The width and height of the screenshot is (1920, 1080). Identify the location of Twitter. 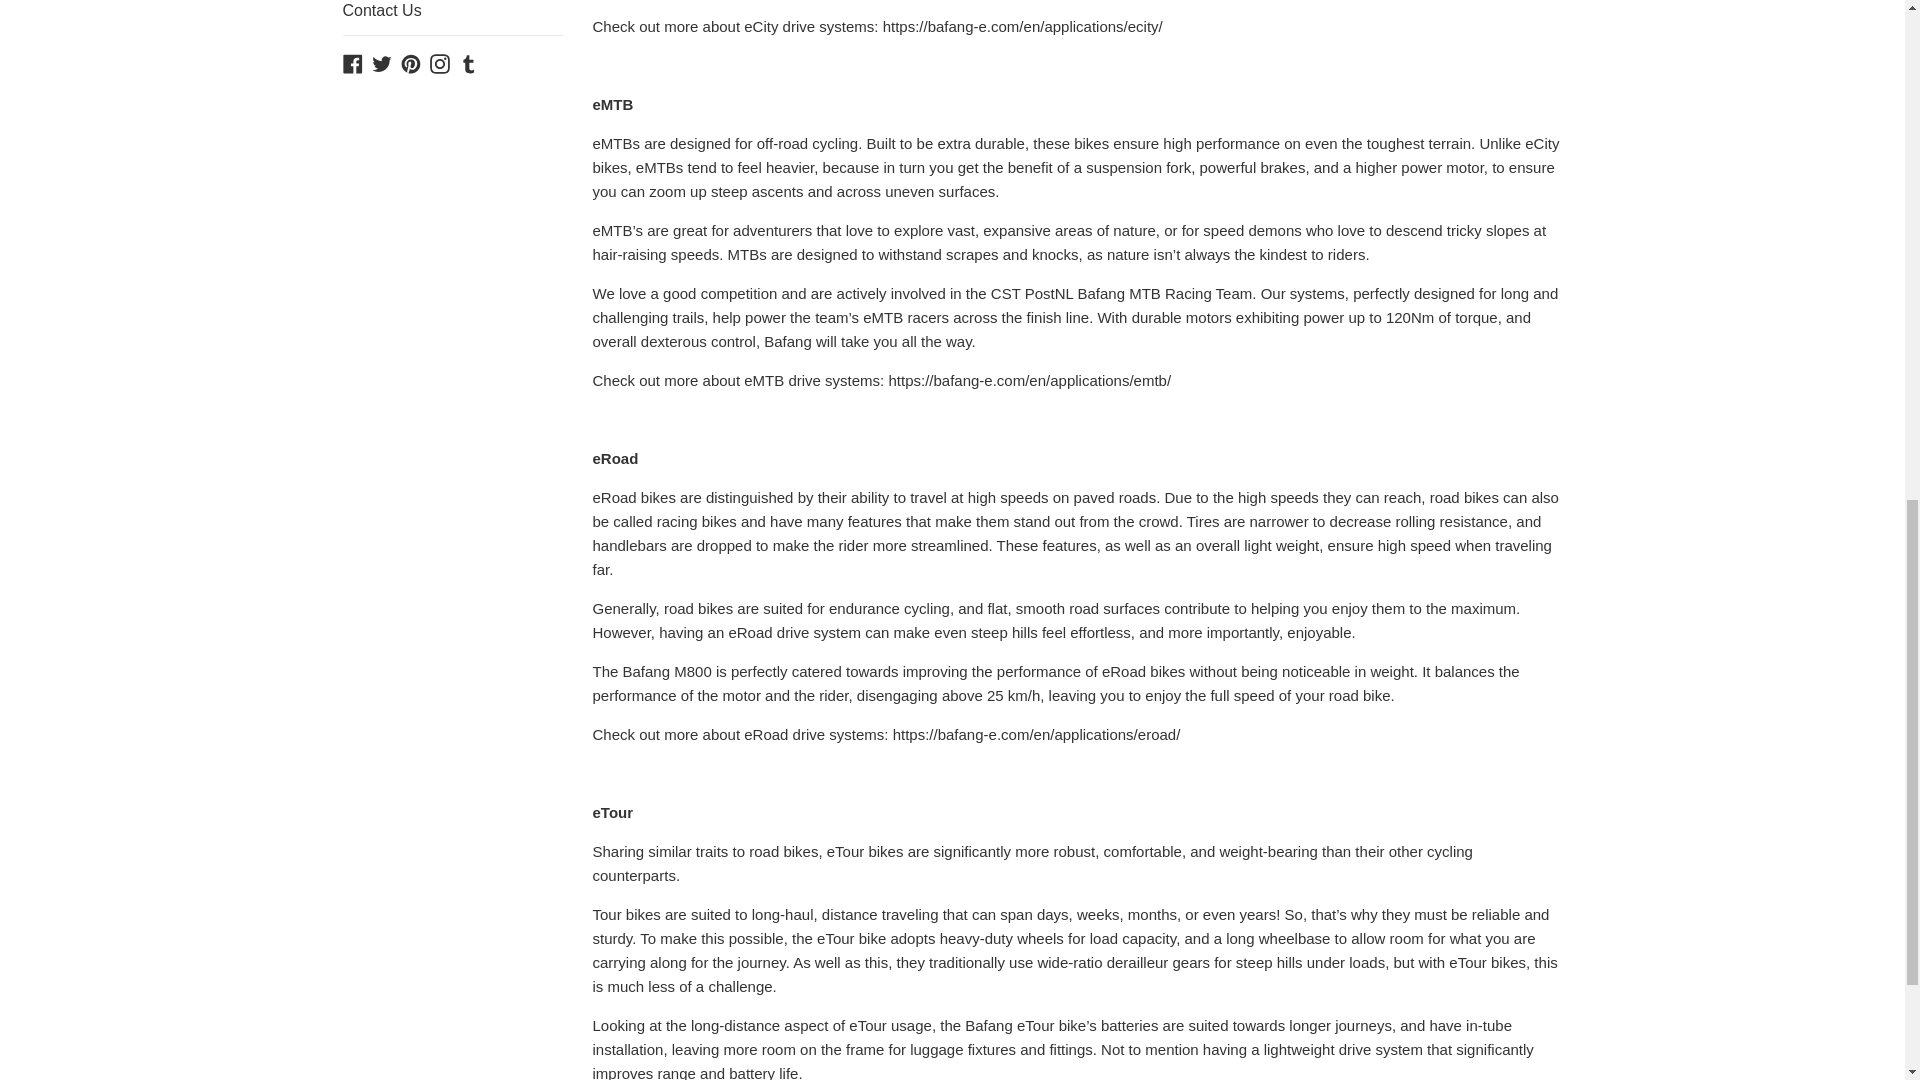
(382, 62).